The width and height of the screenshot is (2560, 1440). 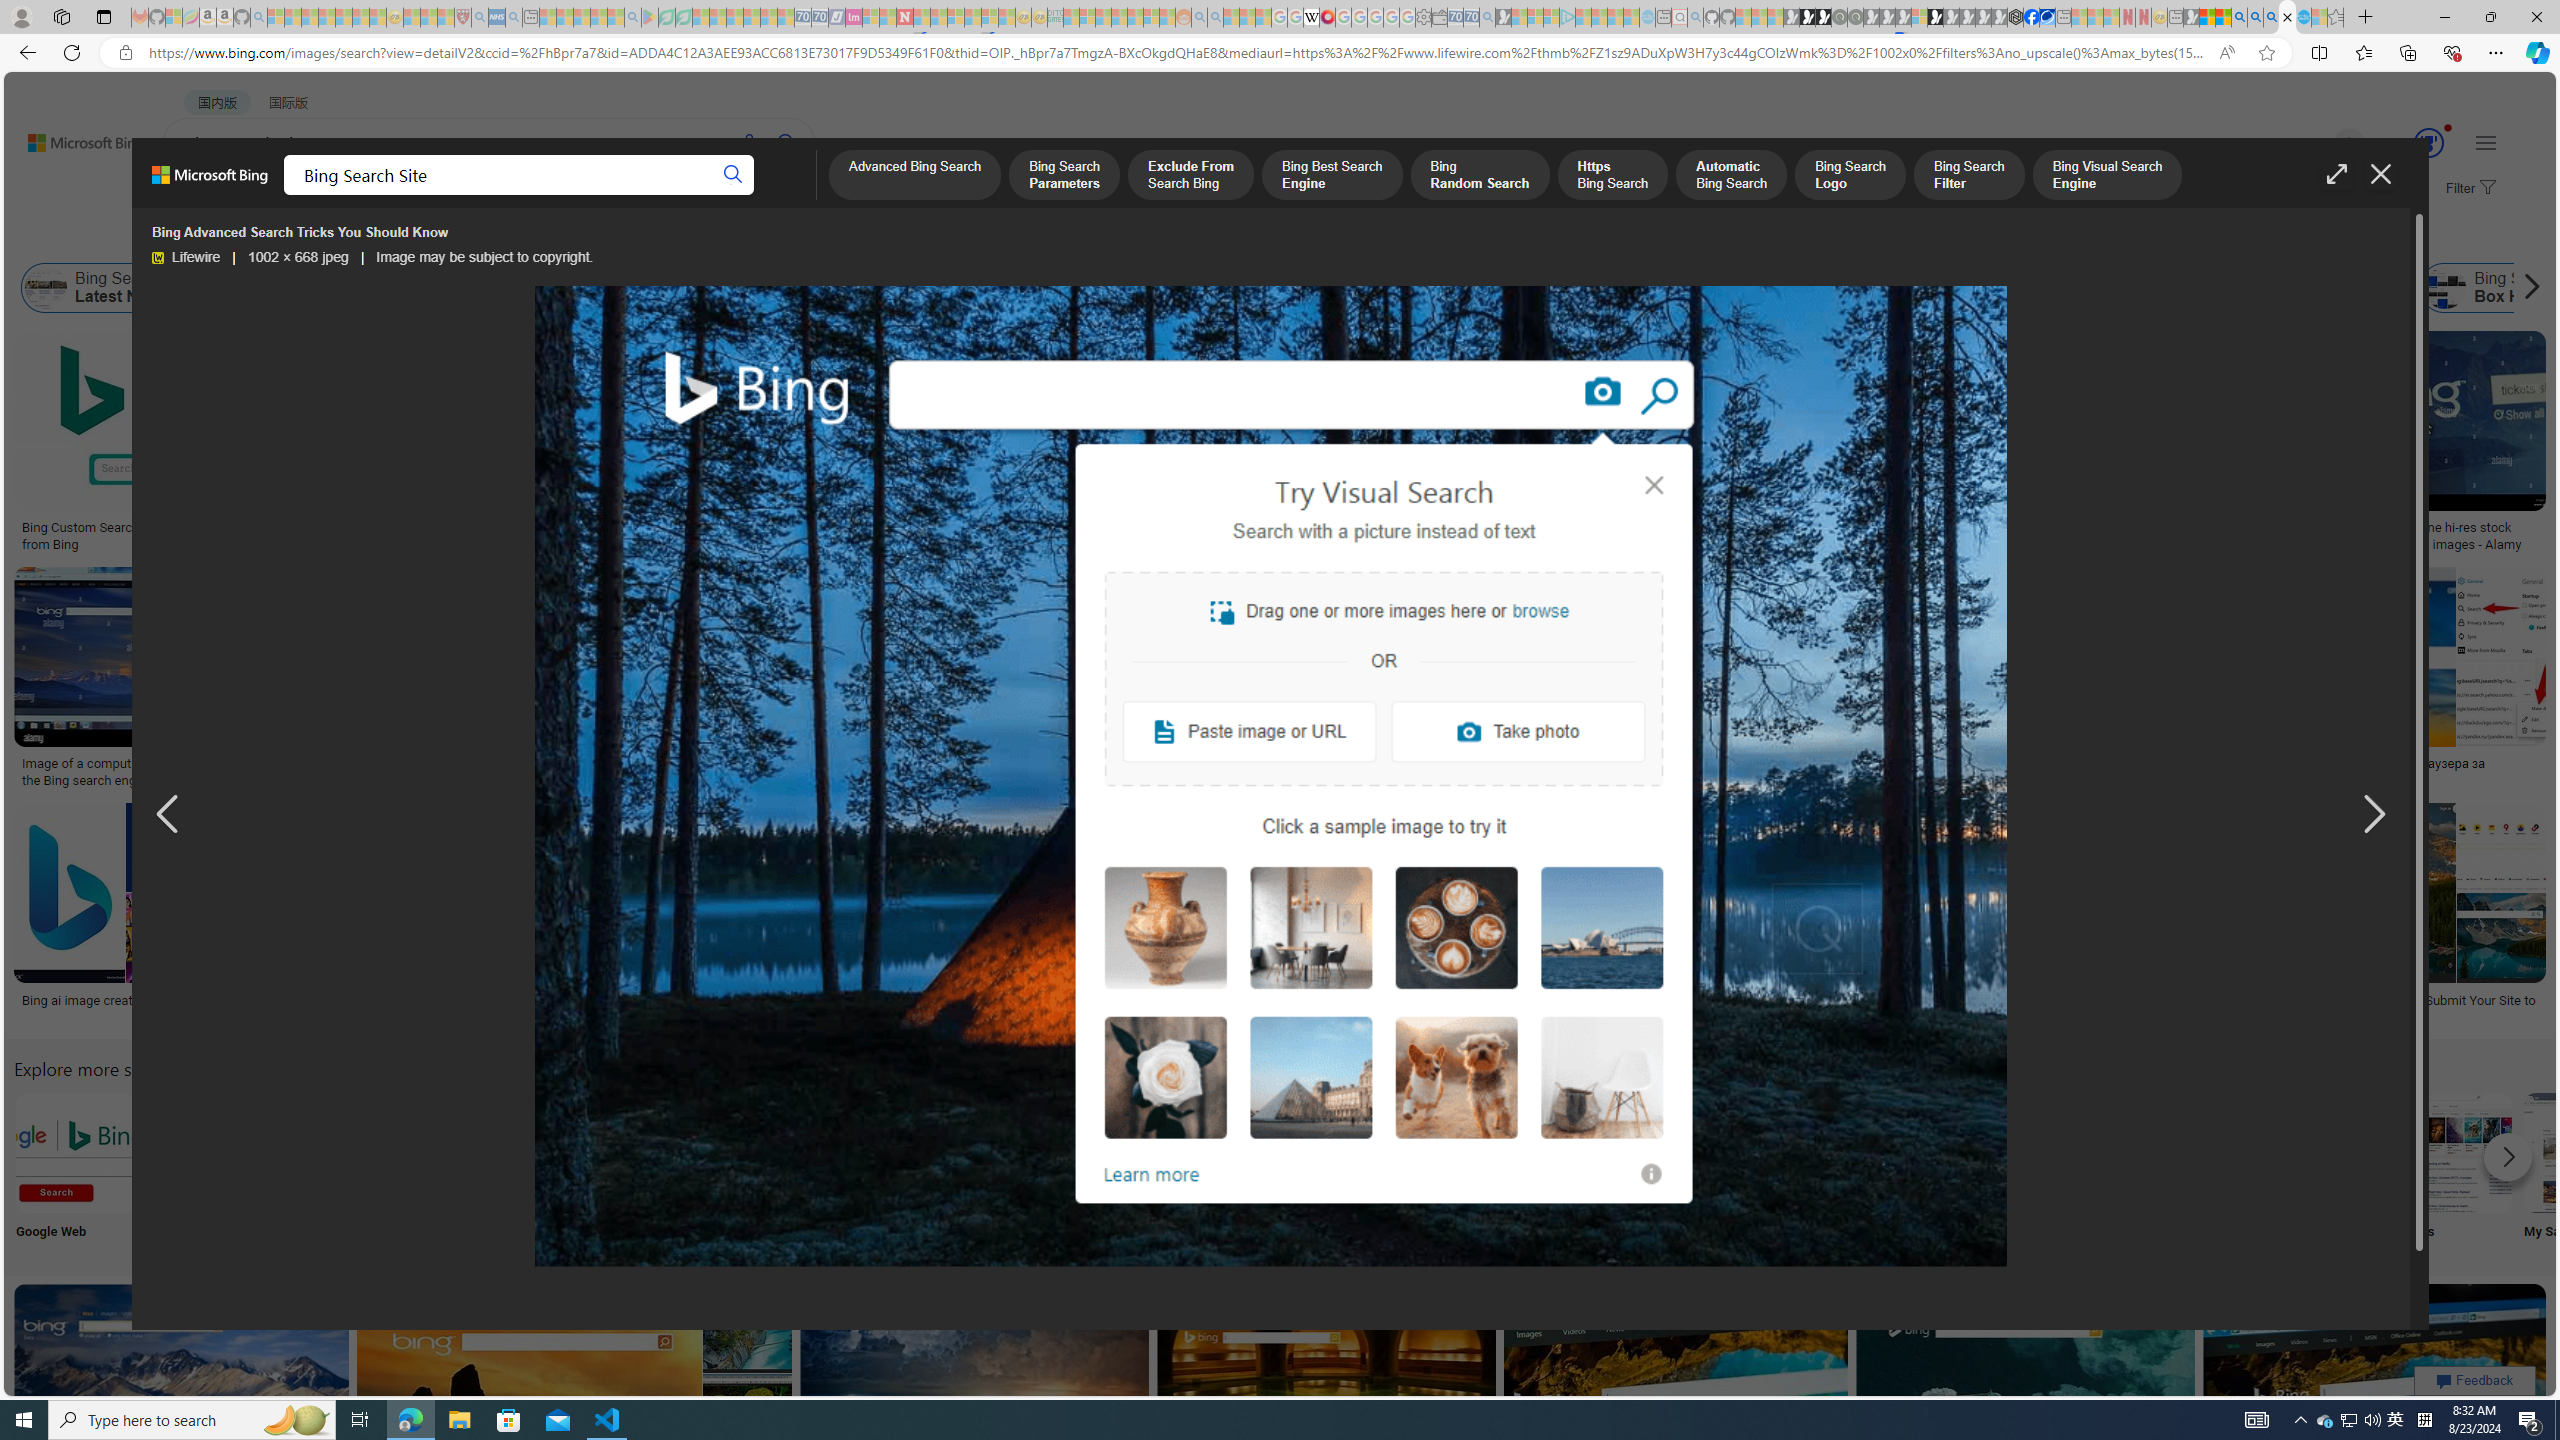 What do you see at coordinates (1025, 288) in the screenshot?
I see `Bing Search Terms` at bounding box center [1025, 288].